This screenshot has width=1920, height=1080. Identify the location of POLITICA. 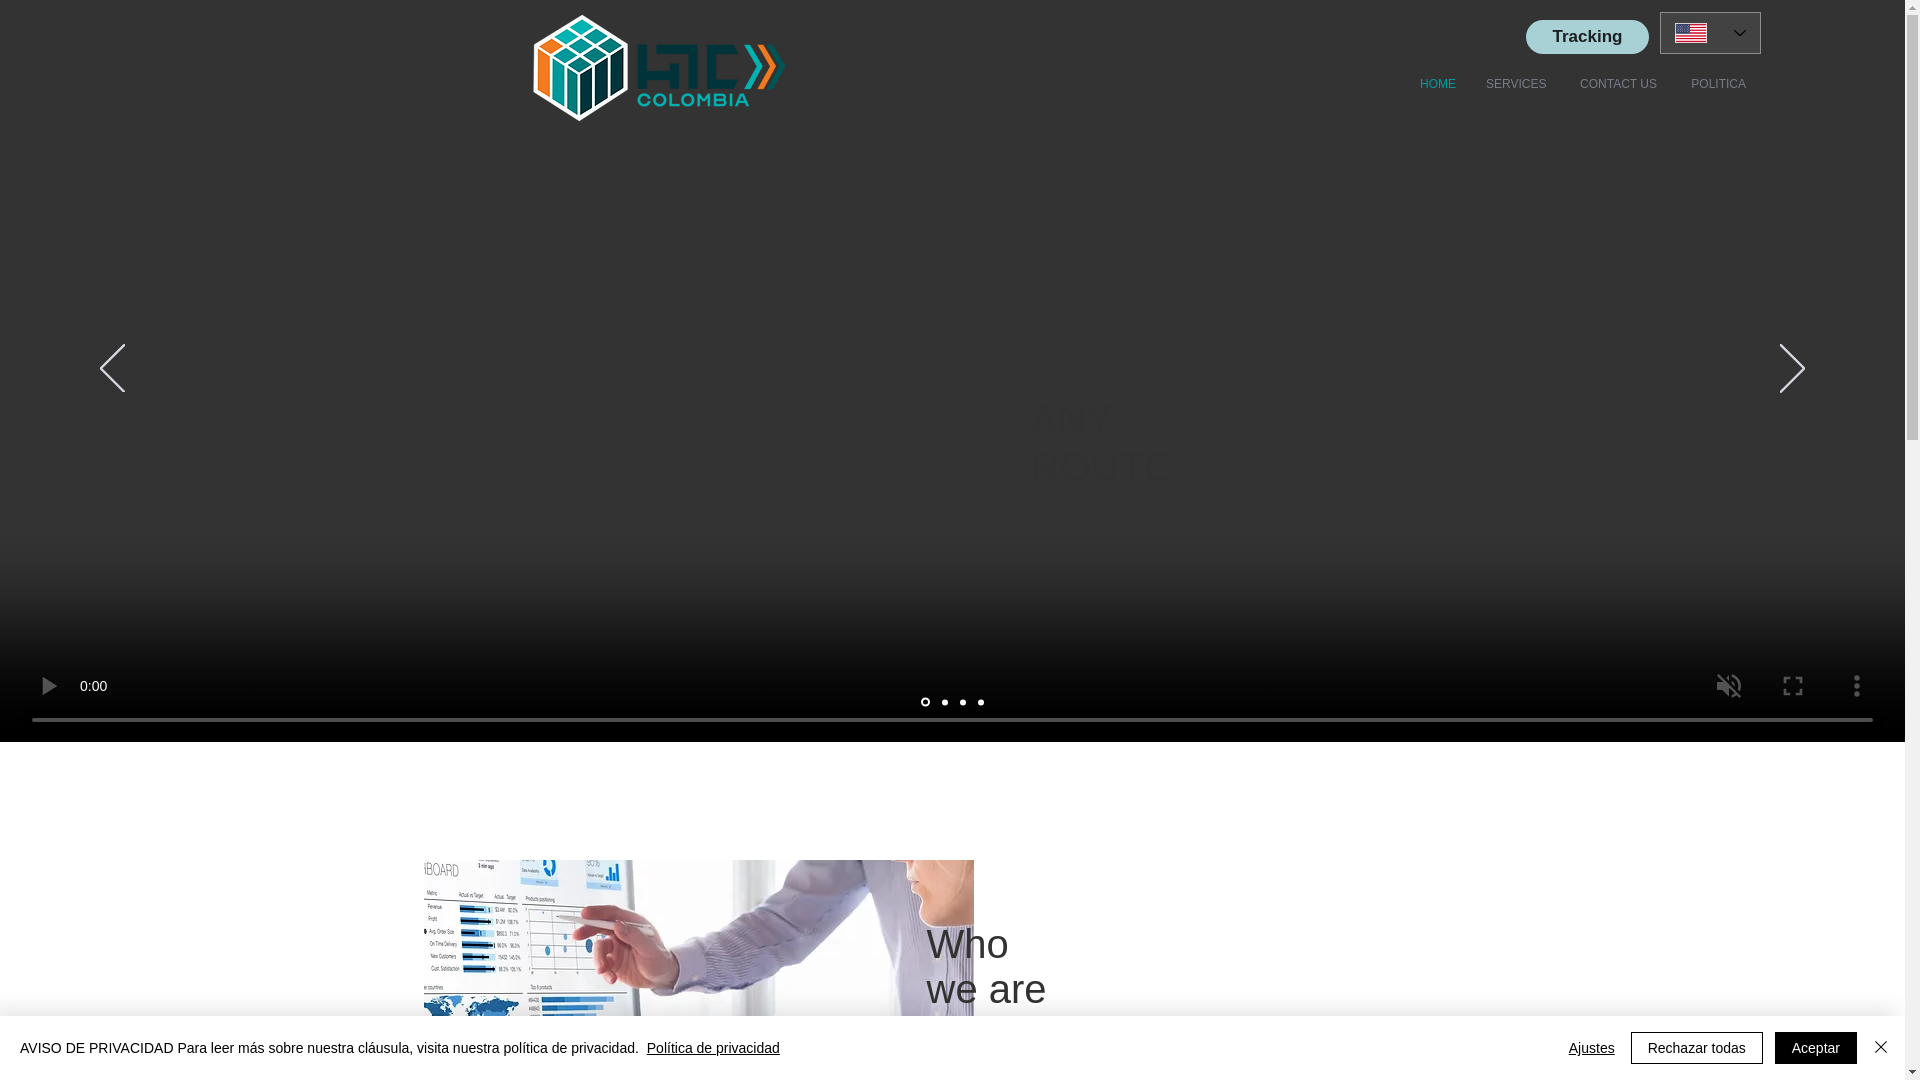
(1716, 84).